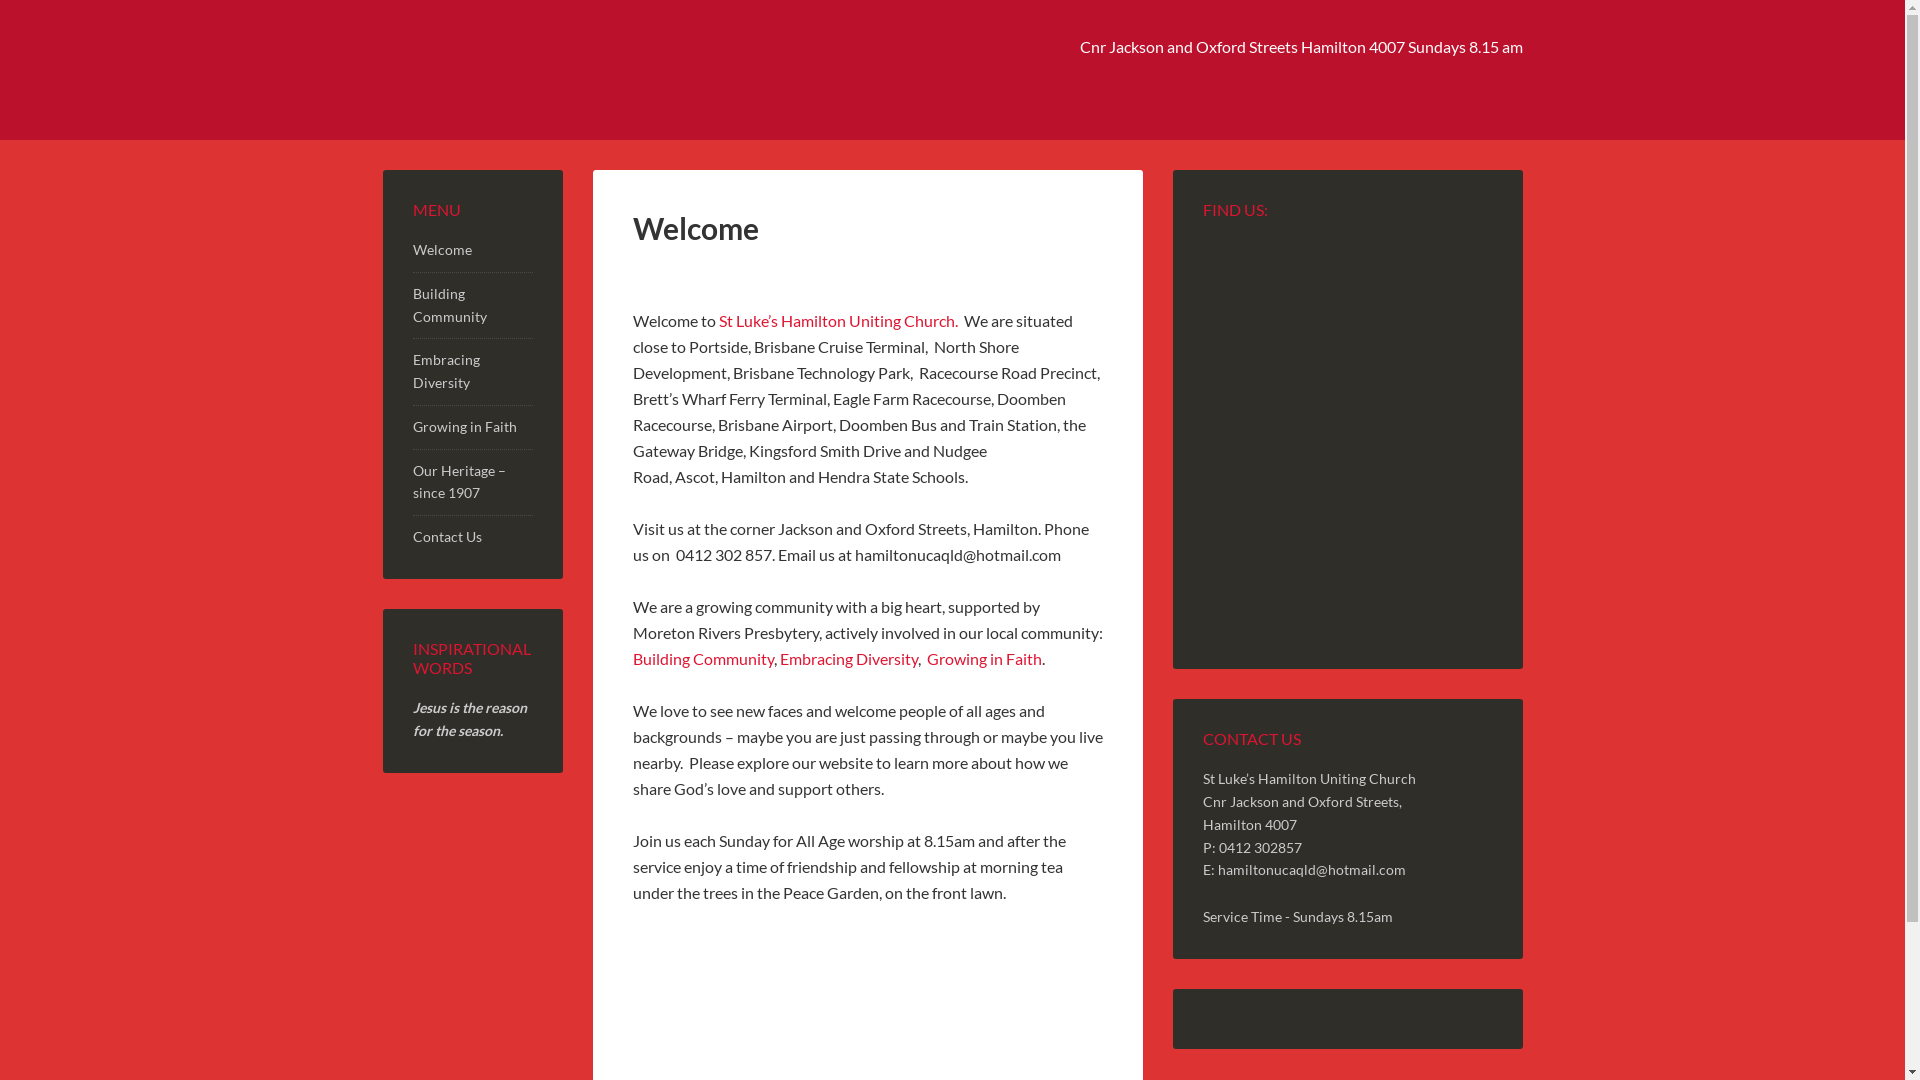 The width and height of the screenshot is (1920, 1080). I want to click on Building Community, so click(449, 305).